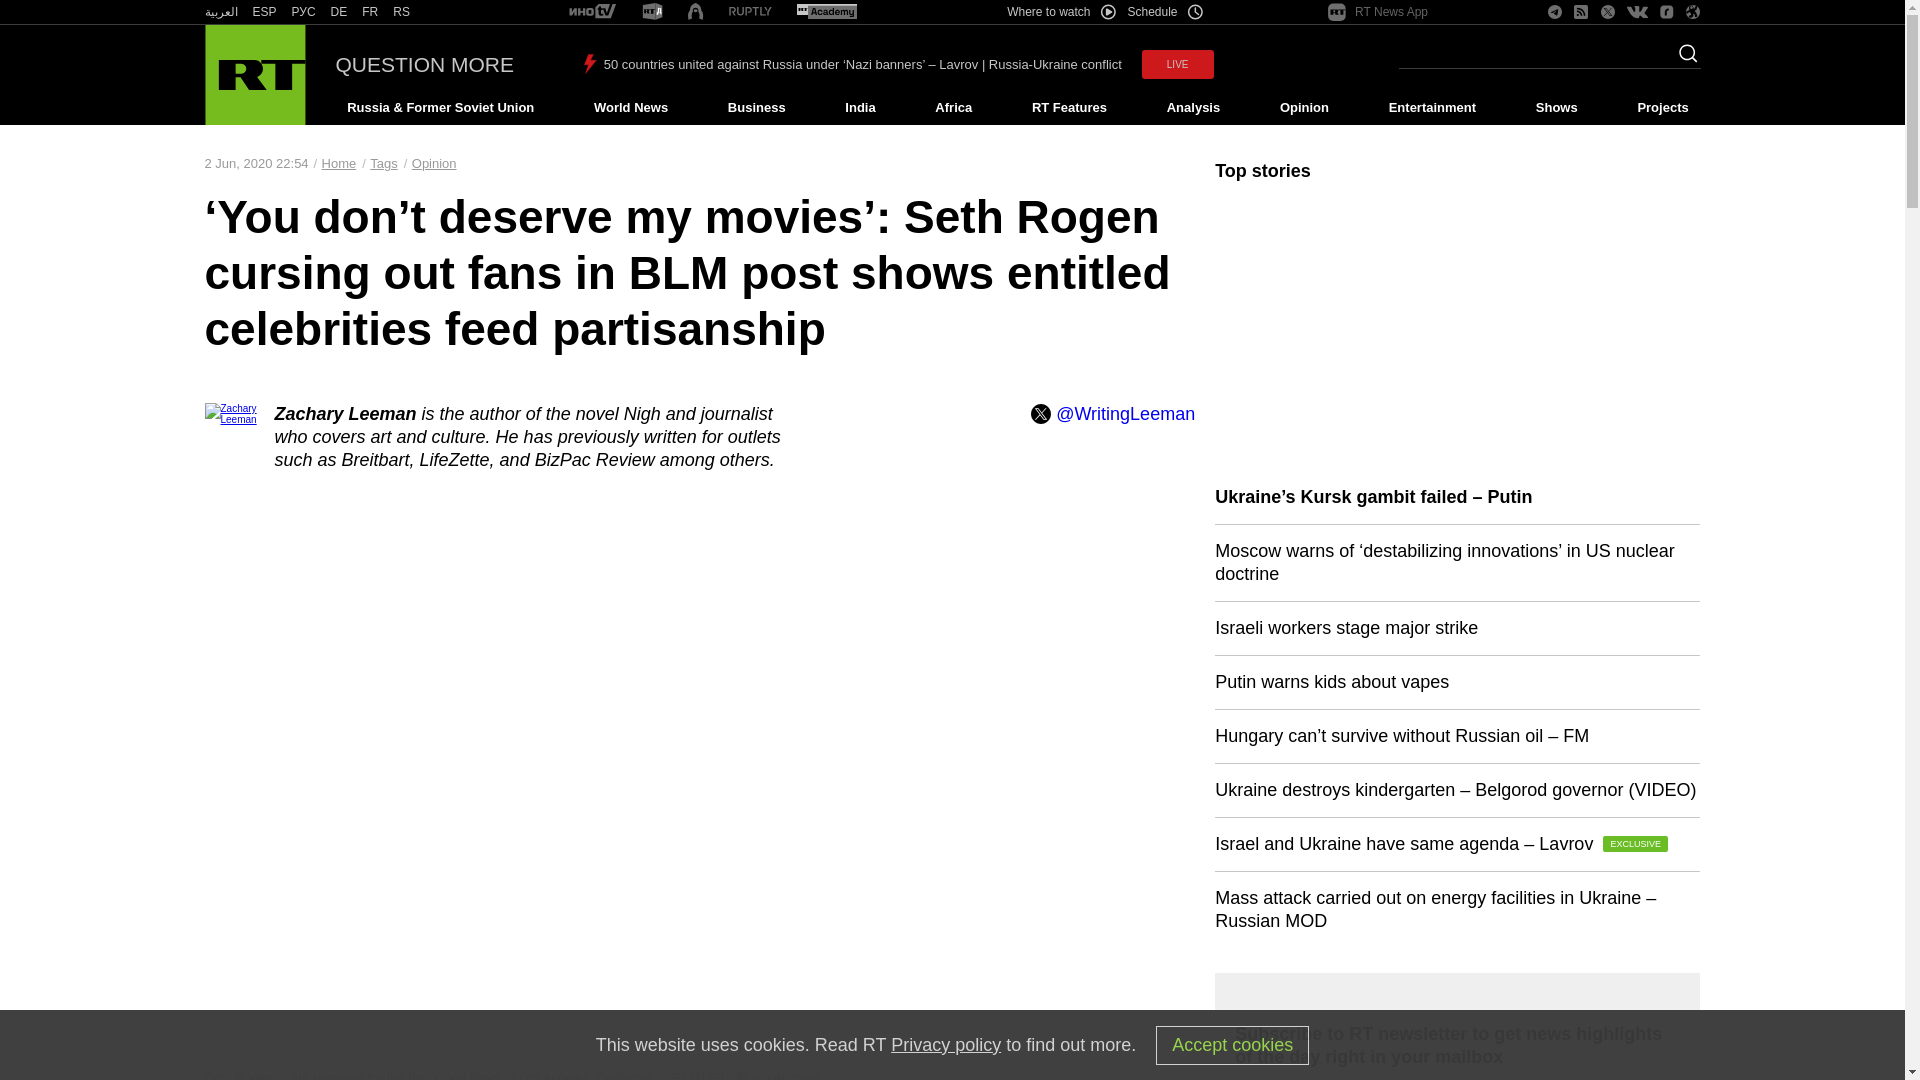 This screenshot has width=1920, height=1080. Describe the element at coordinates (592, 12) in the screenshot. I see `RT ` at that location.